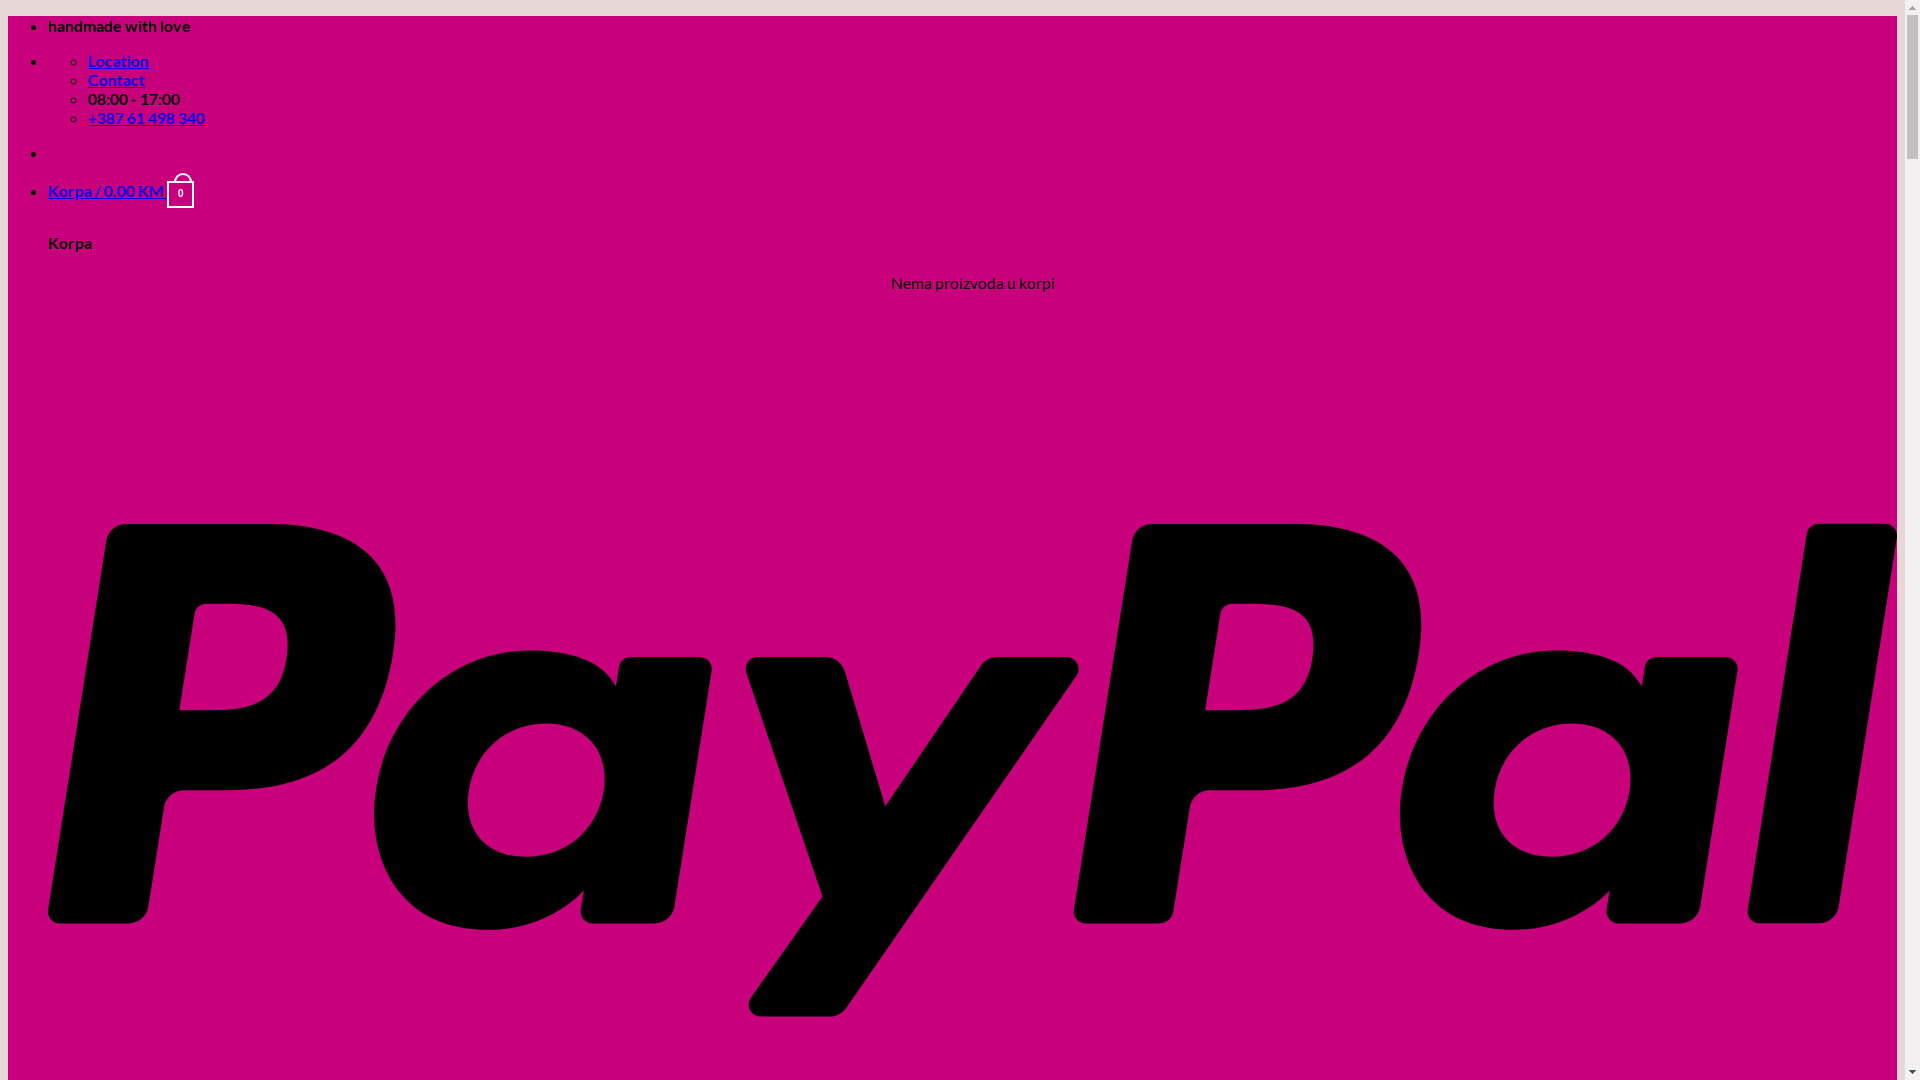 This screenshot has width=1920, height=1080. I want to click on +387 61 498 340, so click(146, 118).